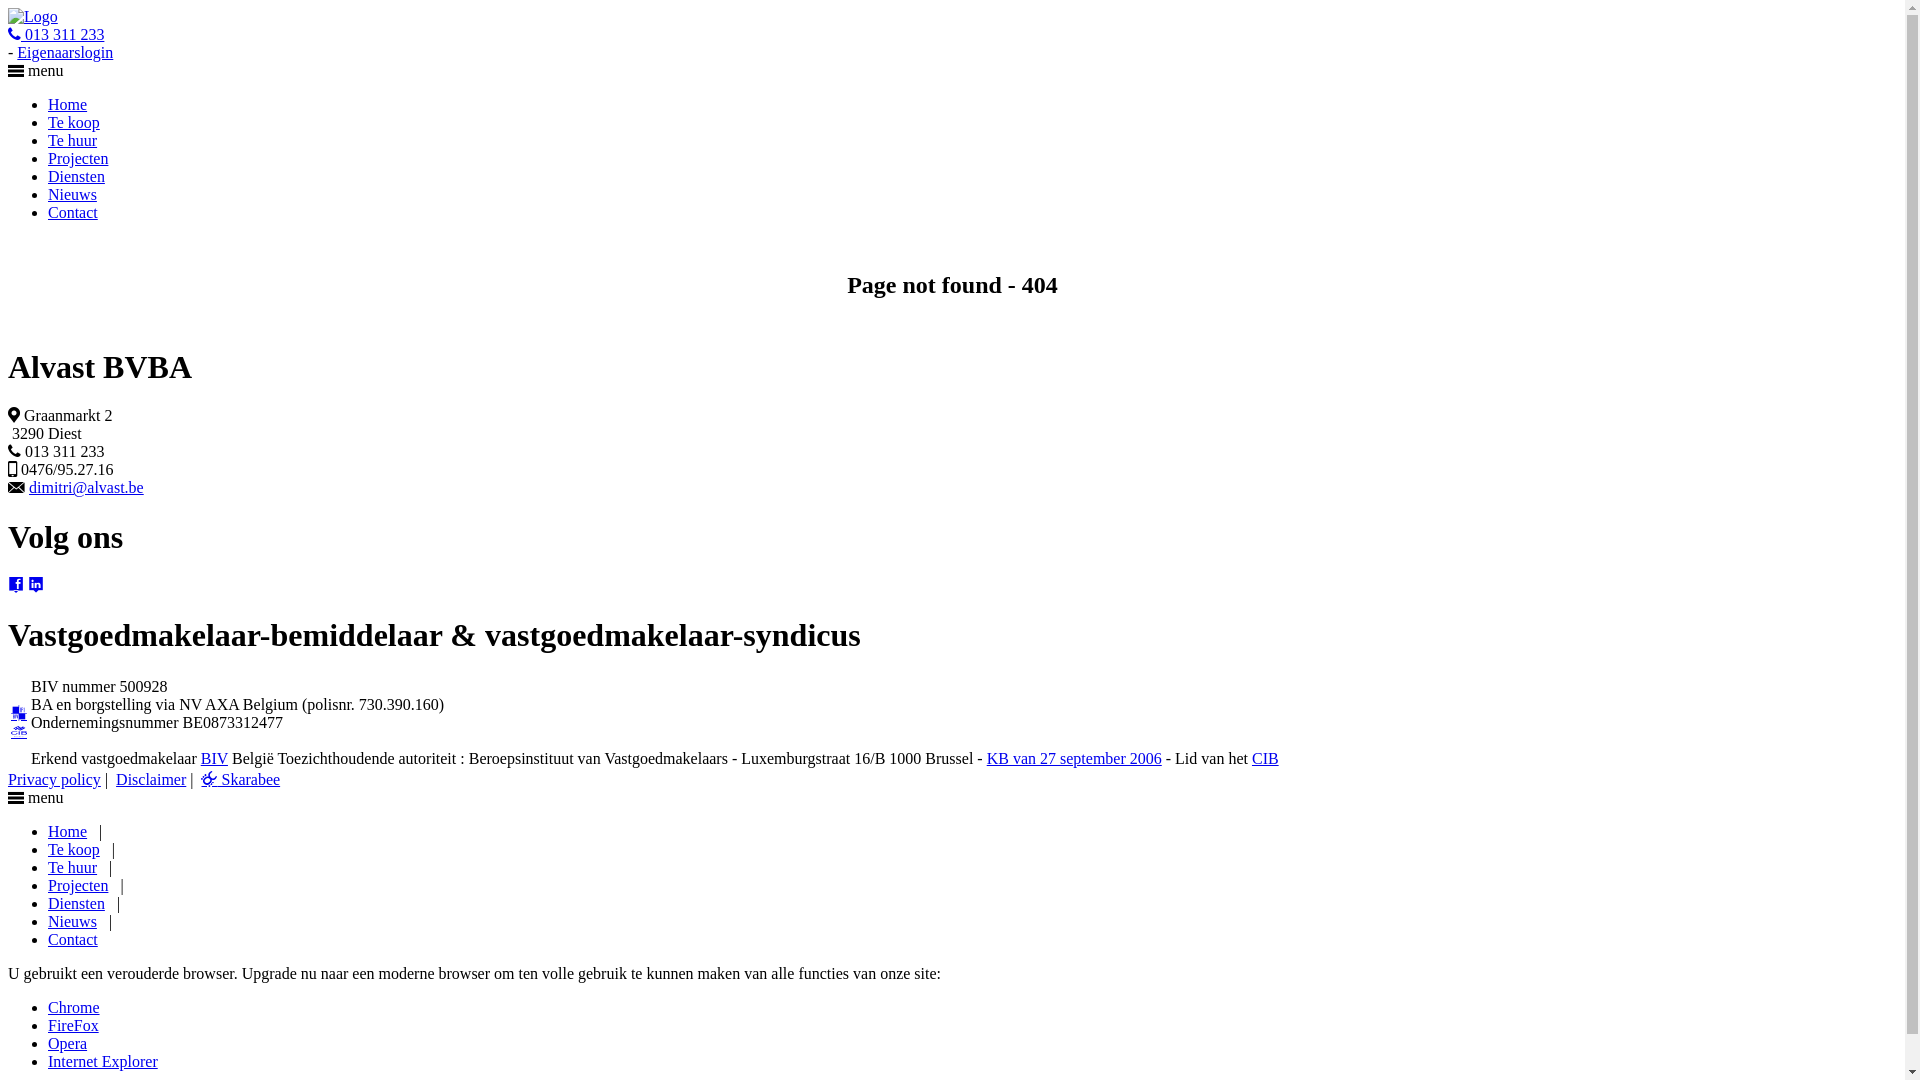  What do you see at coordinates (1266, 758) in the screenshot?
I see `CIB` at bounding box center [1266, 758].